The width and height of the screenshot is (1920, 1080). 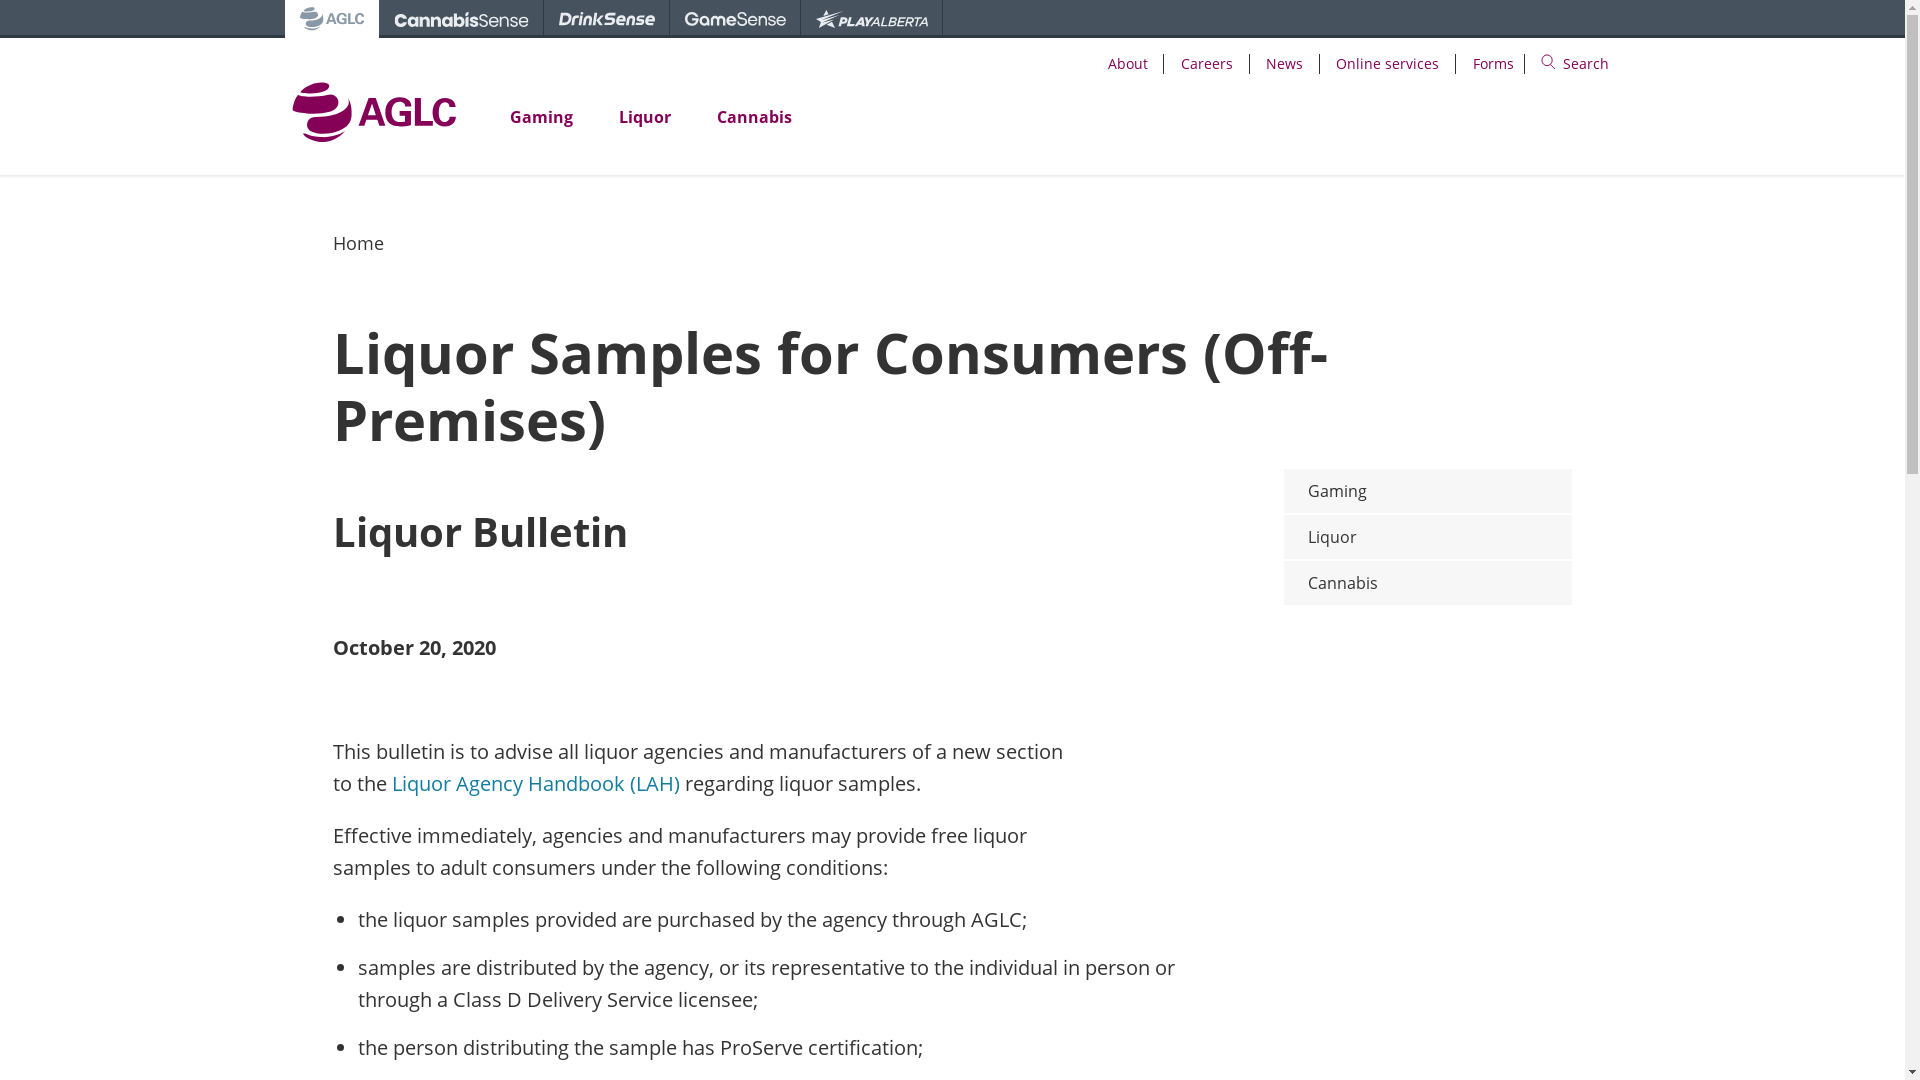 I want to click on Gaming, so click(x=540, y=118).